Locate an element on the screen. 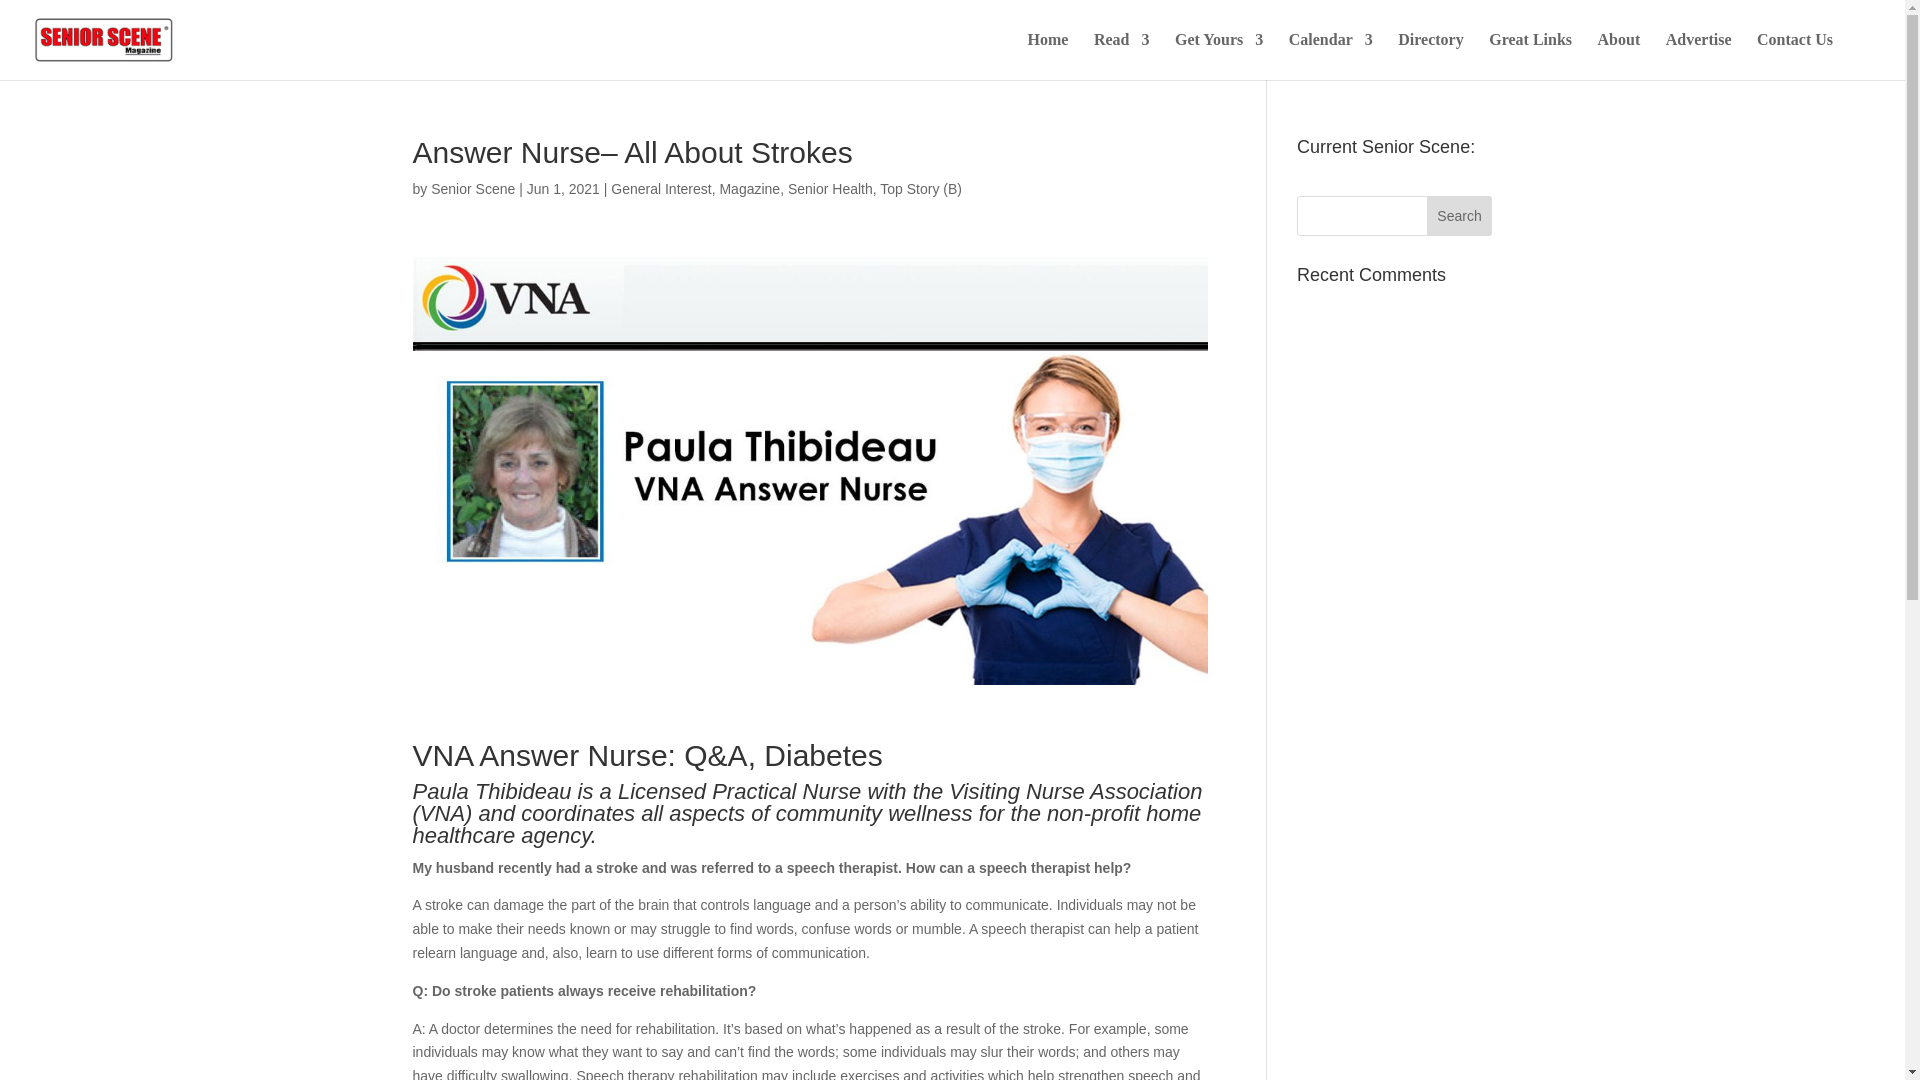 The height and width of the screenshot is (1080, 1920). Read is located at coordinates (1122, 56).